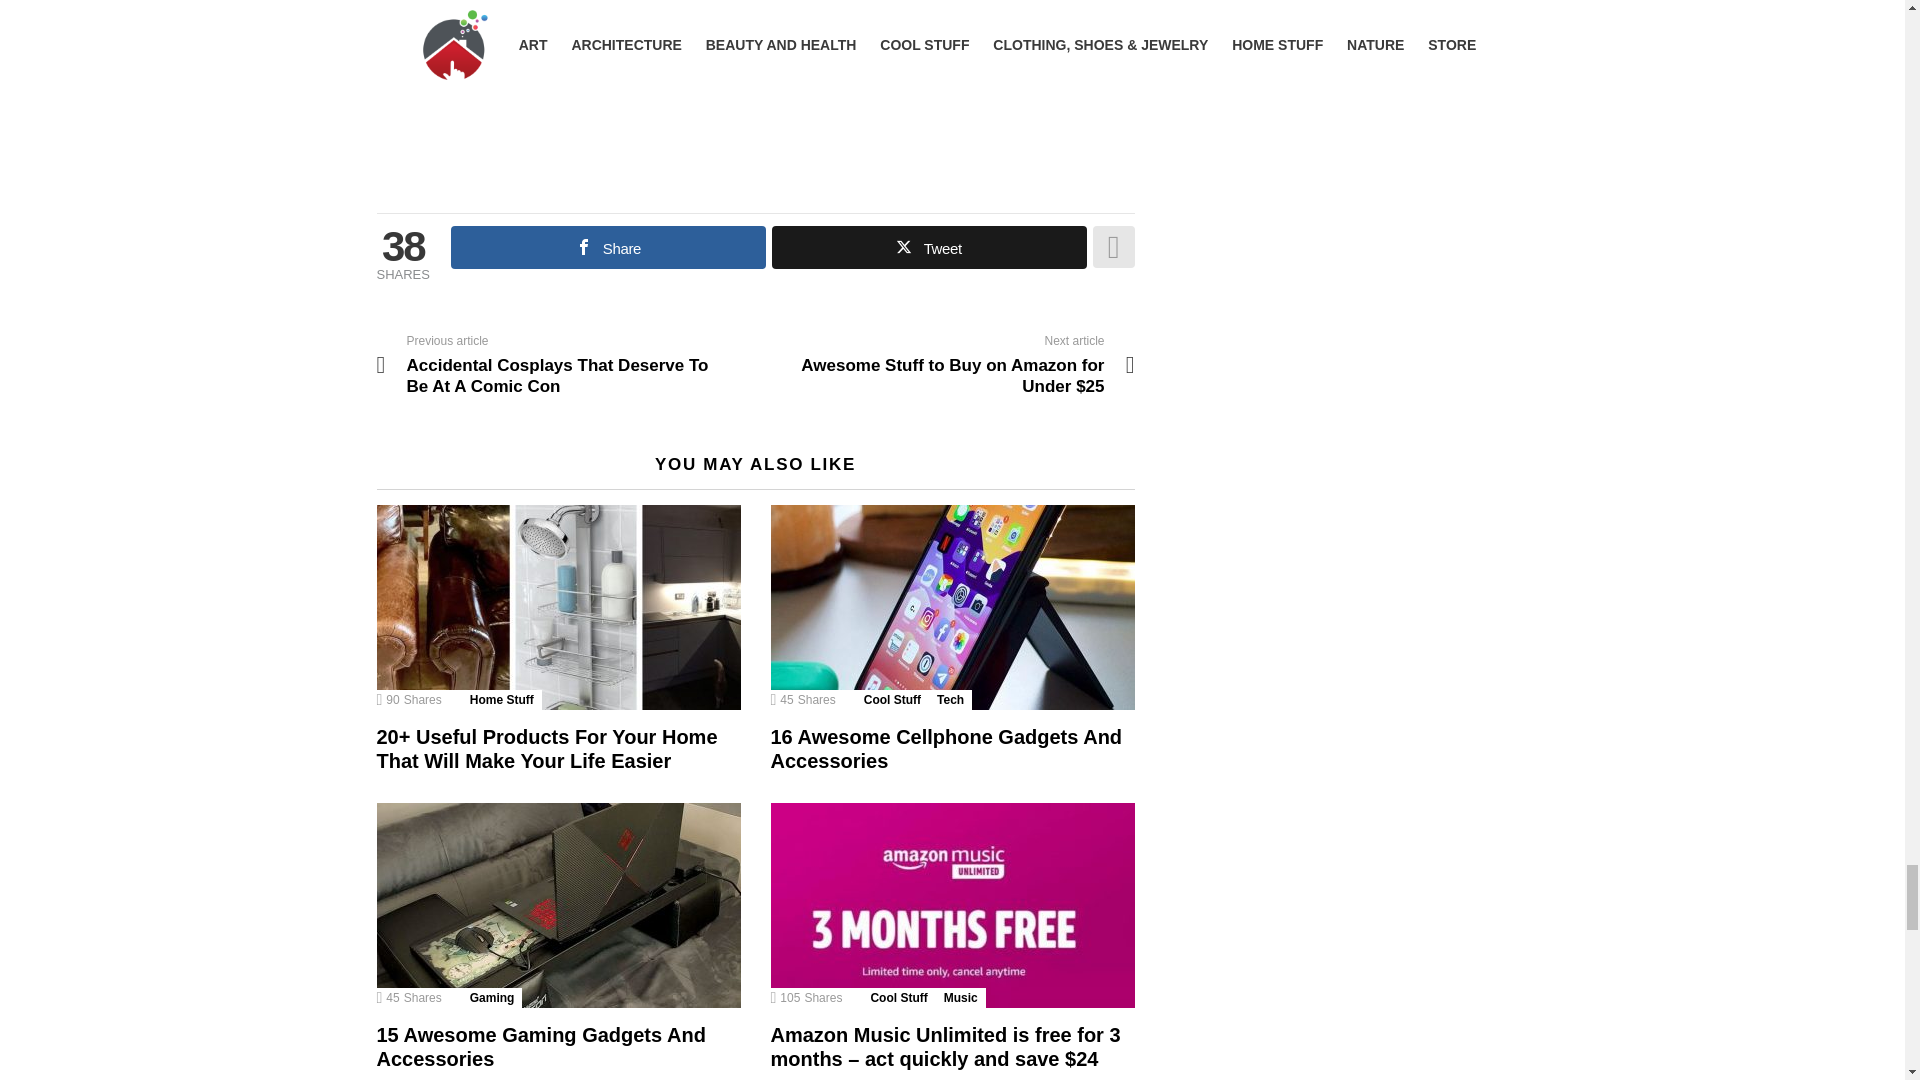 Image resolution: width=1920 pixels, height=1080 pixels. What do you see at coordinates (492, 998) in the screenshot?
I see `Gaming` at bounding box center [492, 998].